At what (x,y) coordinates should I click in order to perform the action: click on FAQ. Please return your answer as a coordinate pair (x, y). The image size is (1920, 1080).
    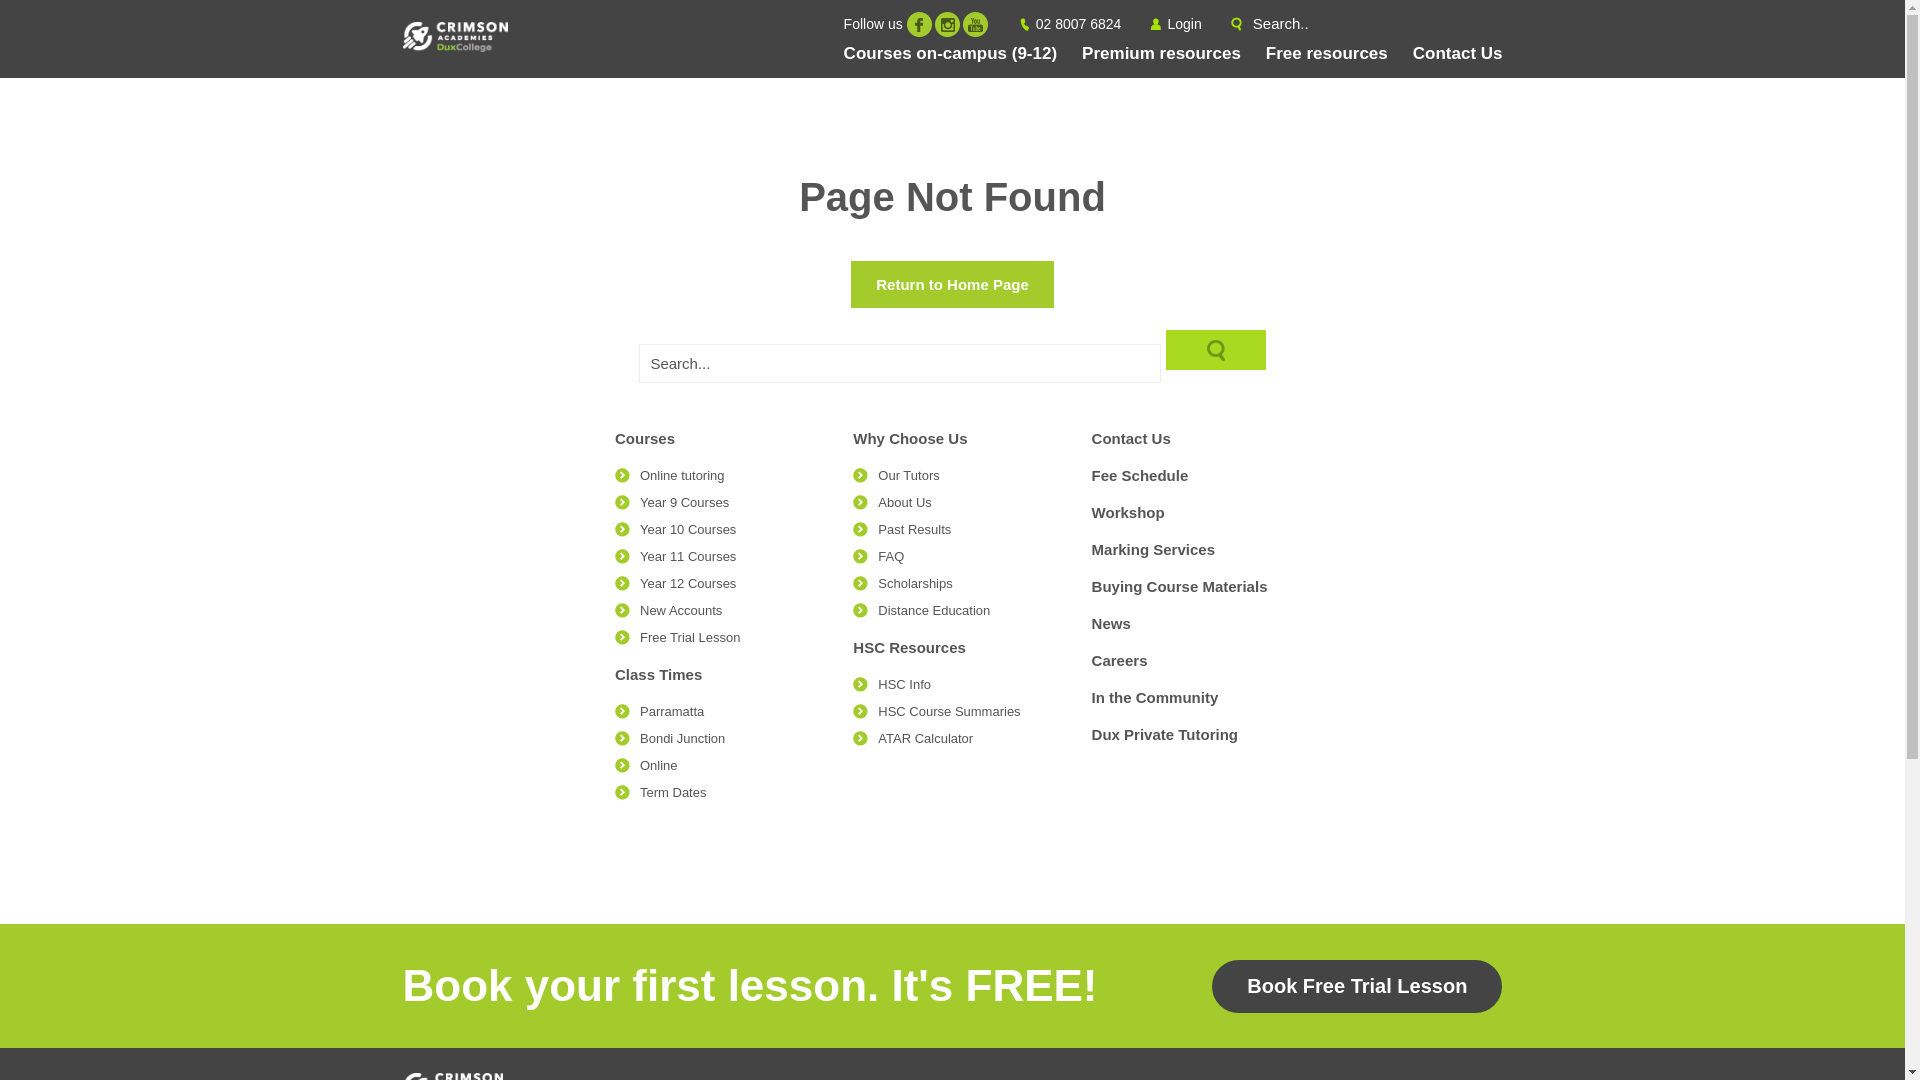
    Looking at the image, I should click on (891, 556).